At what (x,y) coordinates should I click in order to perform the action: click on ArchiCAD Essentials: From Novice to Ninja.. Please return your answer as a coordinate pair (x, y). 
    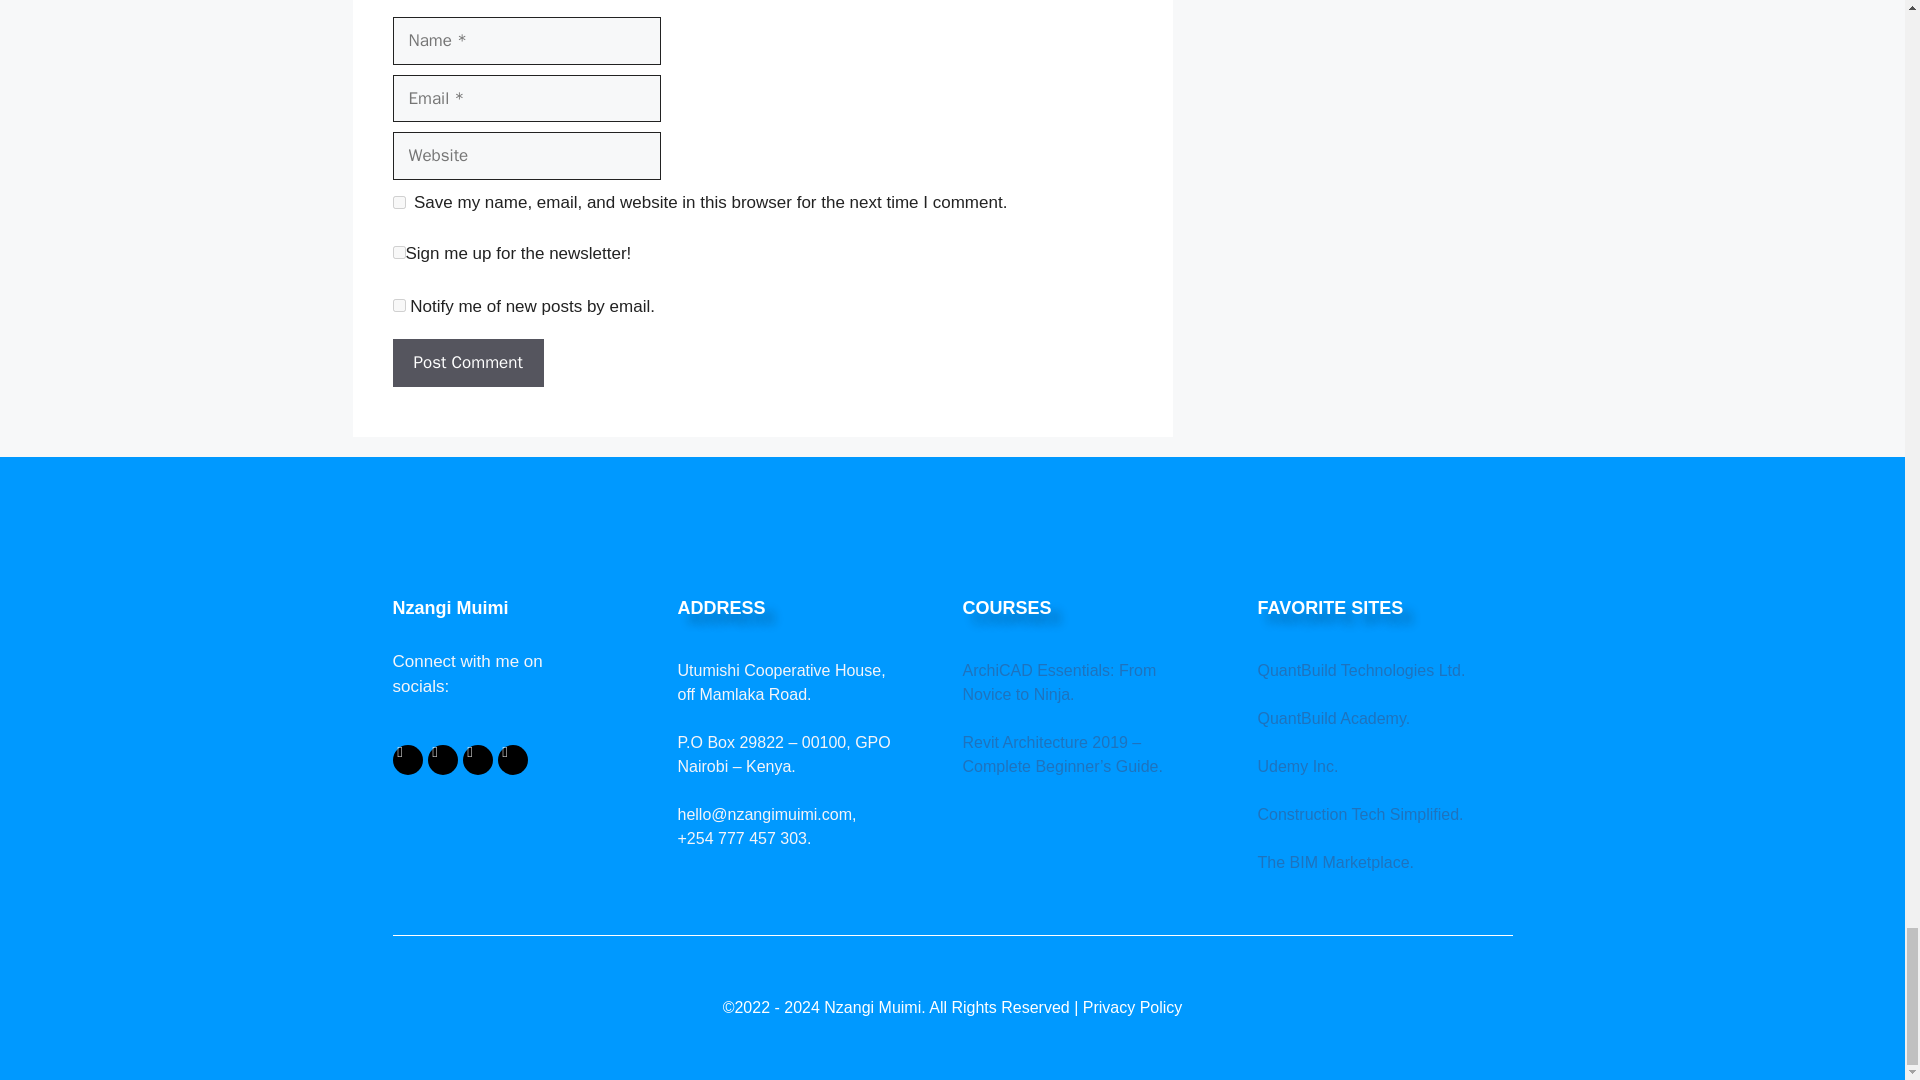
    Looking at the image, I should click on (1058, 682).